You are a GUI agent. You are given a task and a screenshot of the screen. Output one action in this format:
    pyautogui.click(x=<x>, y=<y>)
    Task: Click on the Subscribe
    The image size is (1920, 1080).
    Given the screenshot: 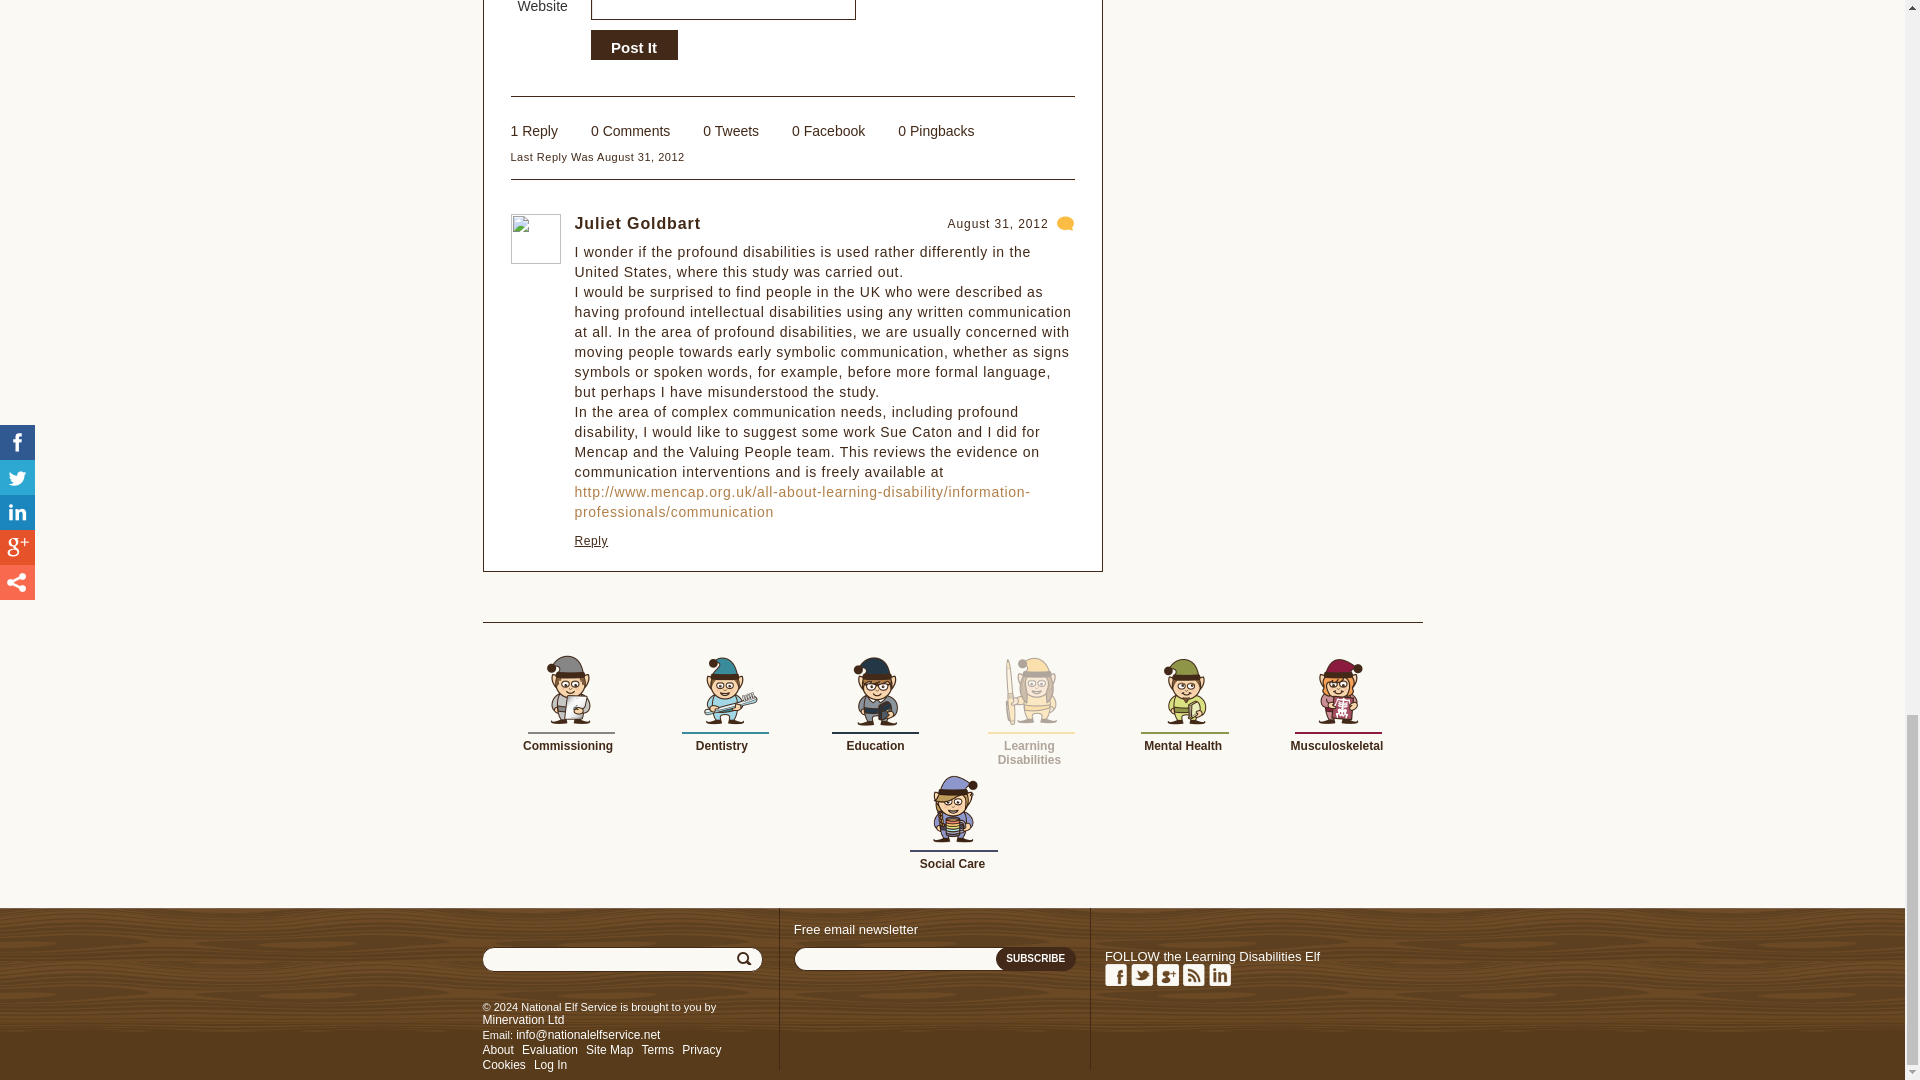 What is the action you would take?
    pyautogui.click(x=1036, y=958)
    